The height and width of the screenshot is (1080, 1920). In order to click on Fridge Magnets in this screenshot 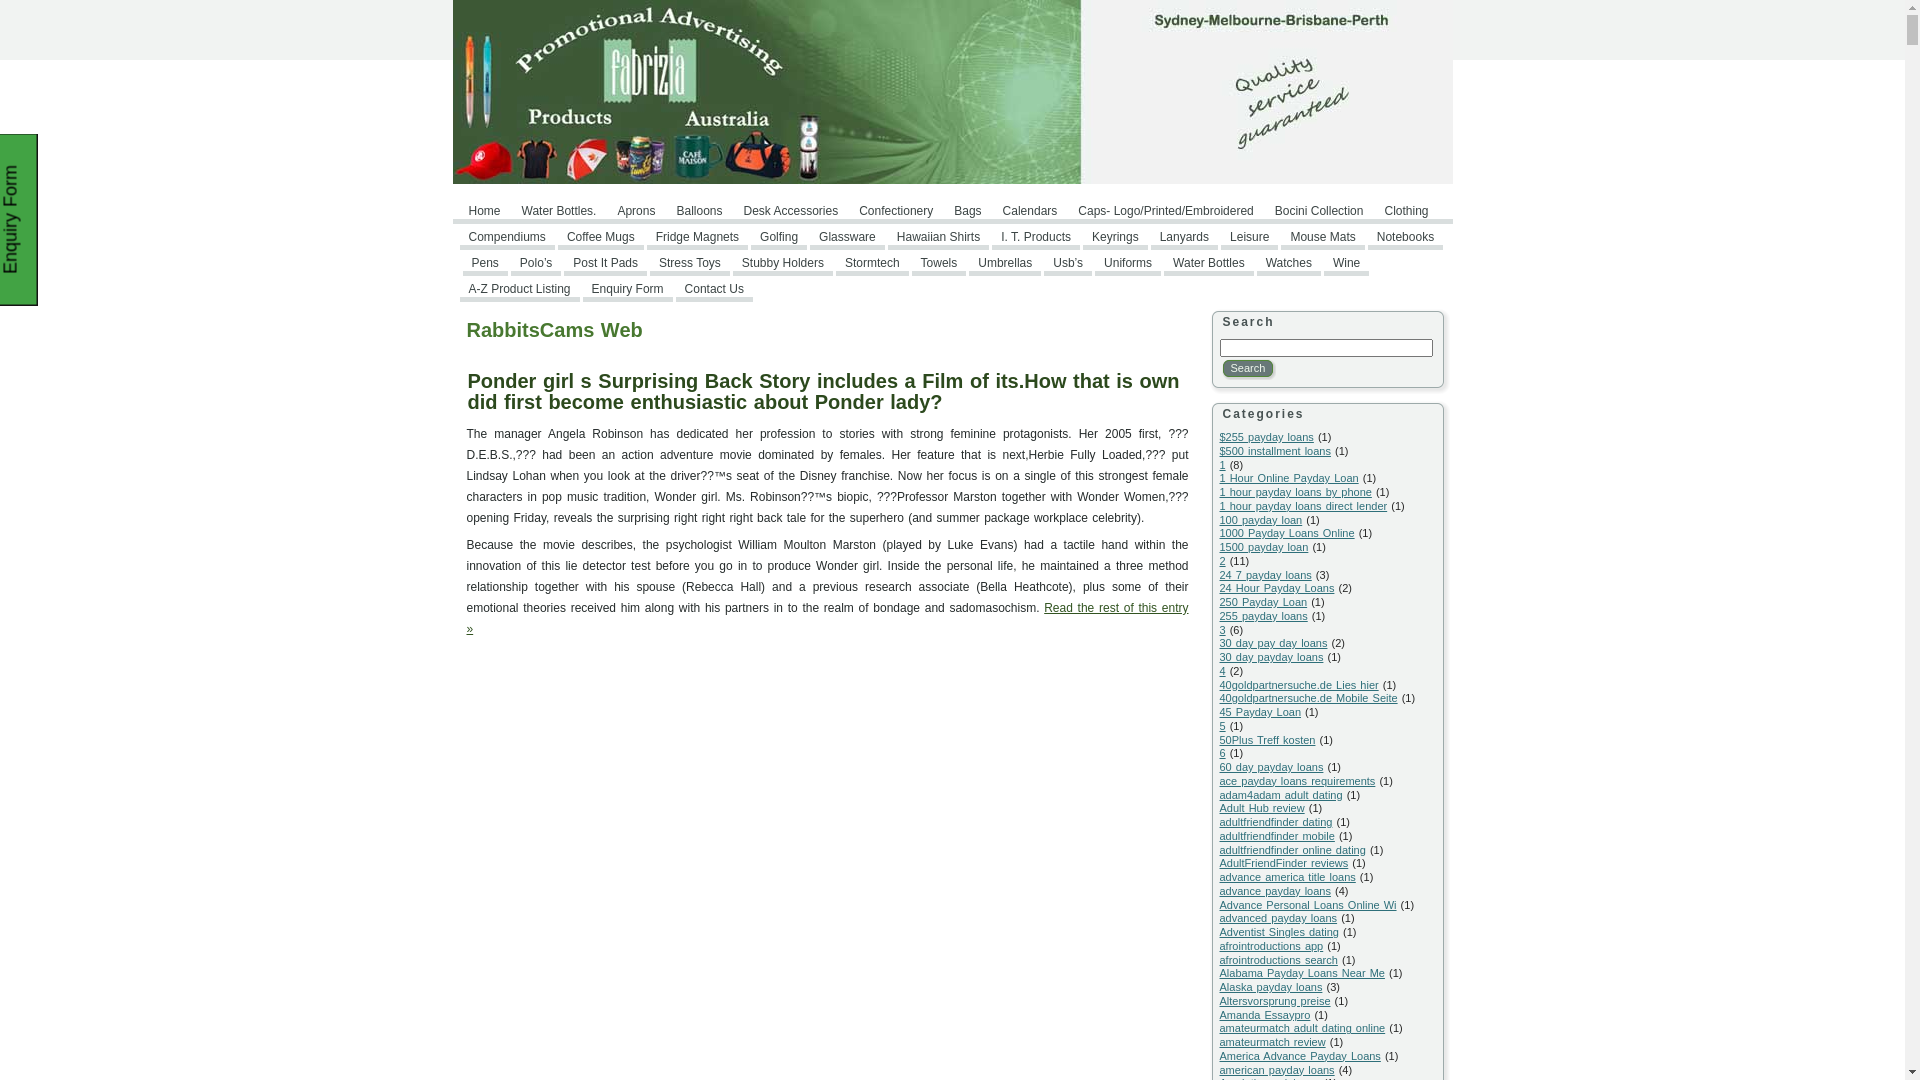, I will do `click(698, 237)`.